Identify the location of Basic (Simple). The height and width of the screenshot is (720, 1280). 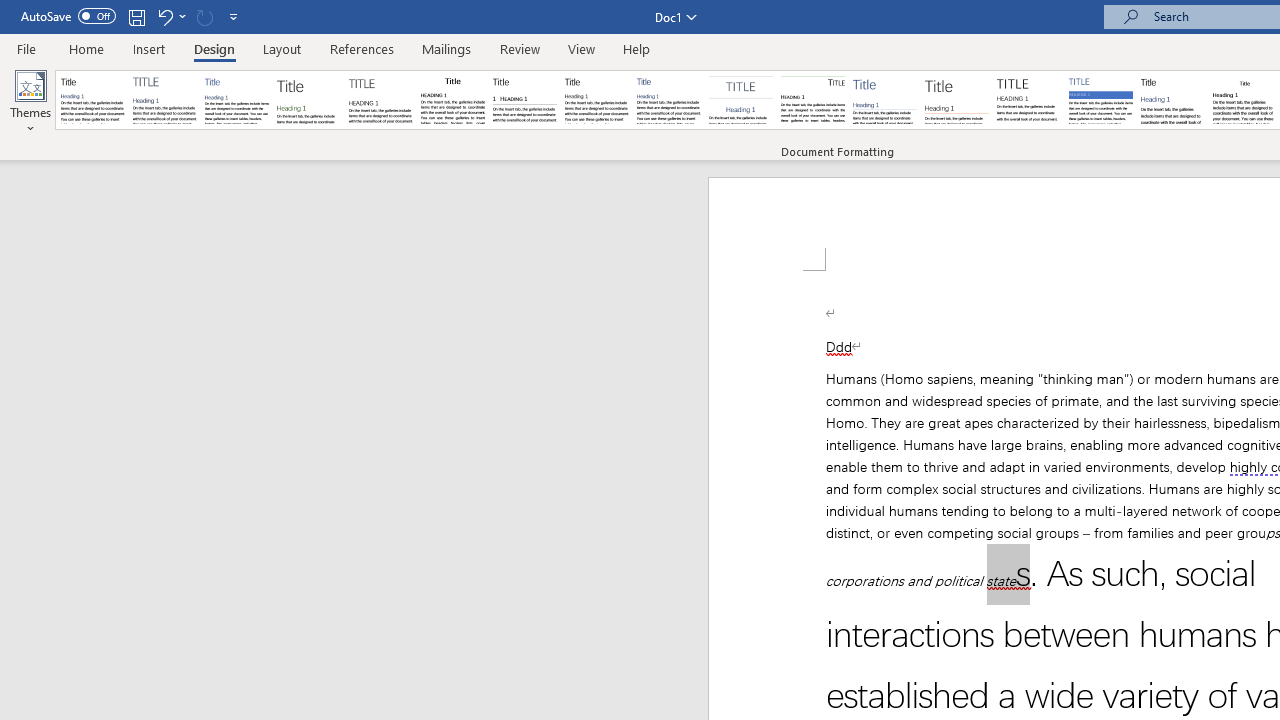
(236, 100).